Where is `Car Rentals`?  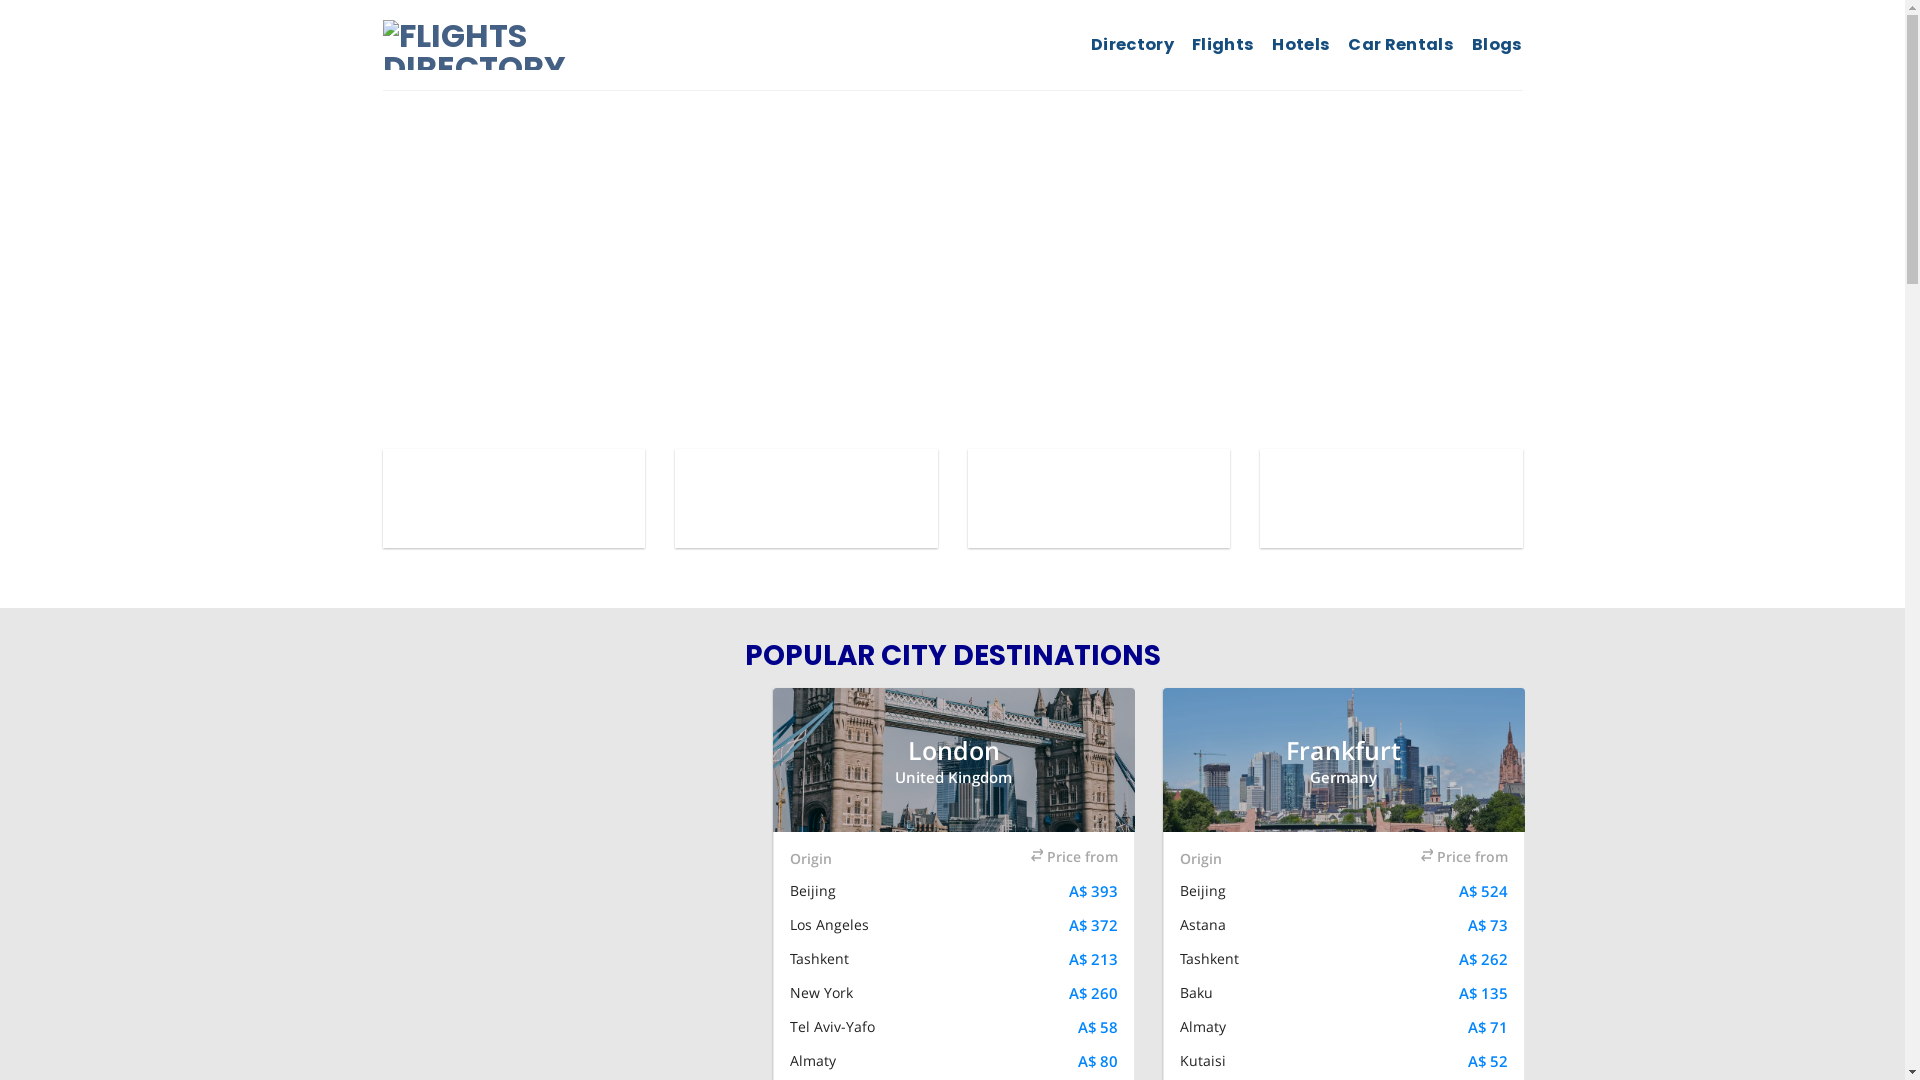 Car Rentals is located at coordinates (1401, 45).